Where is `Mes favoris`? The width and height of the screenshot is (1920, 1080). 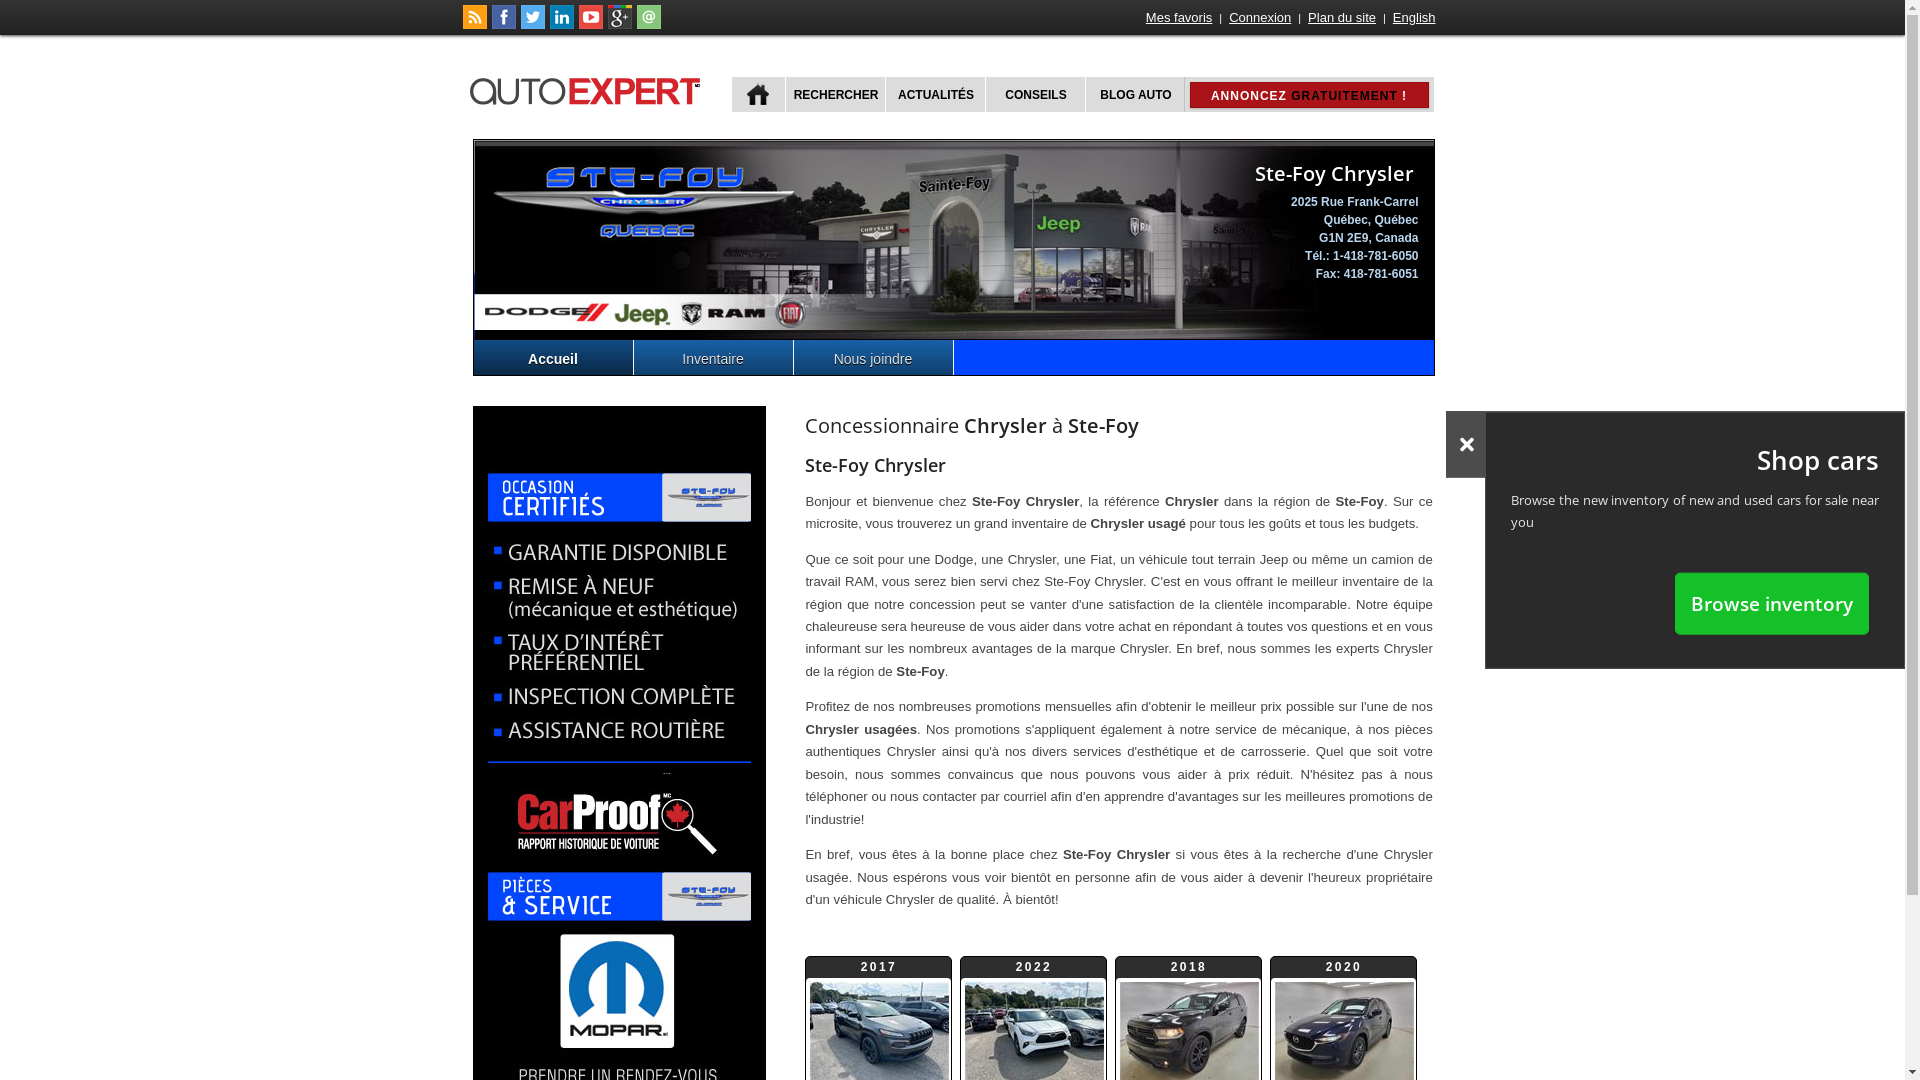 Mes favoris is located at coordinates (1179, 18).